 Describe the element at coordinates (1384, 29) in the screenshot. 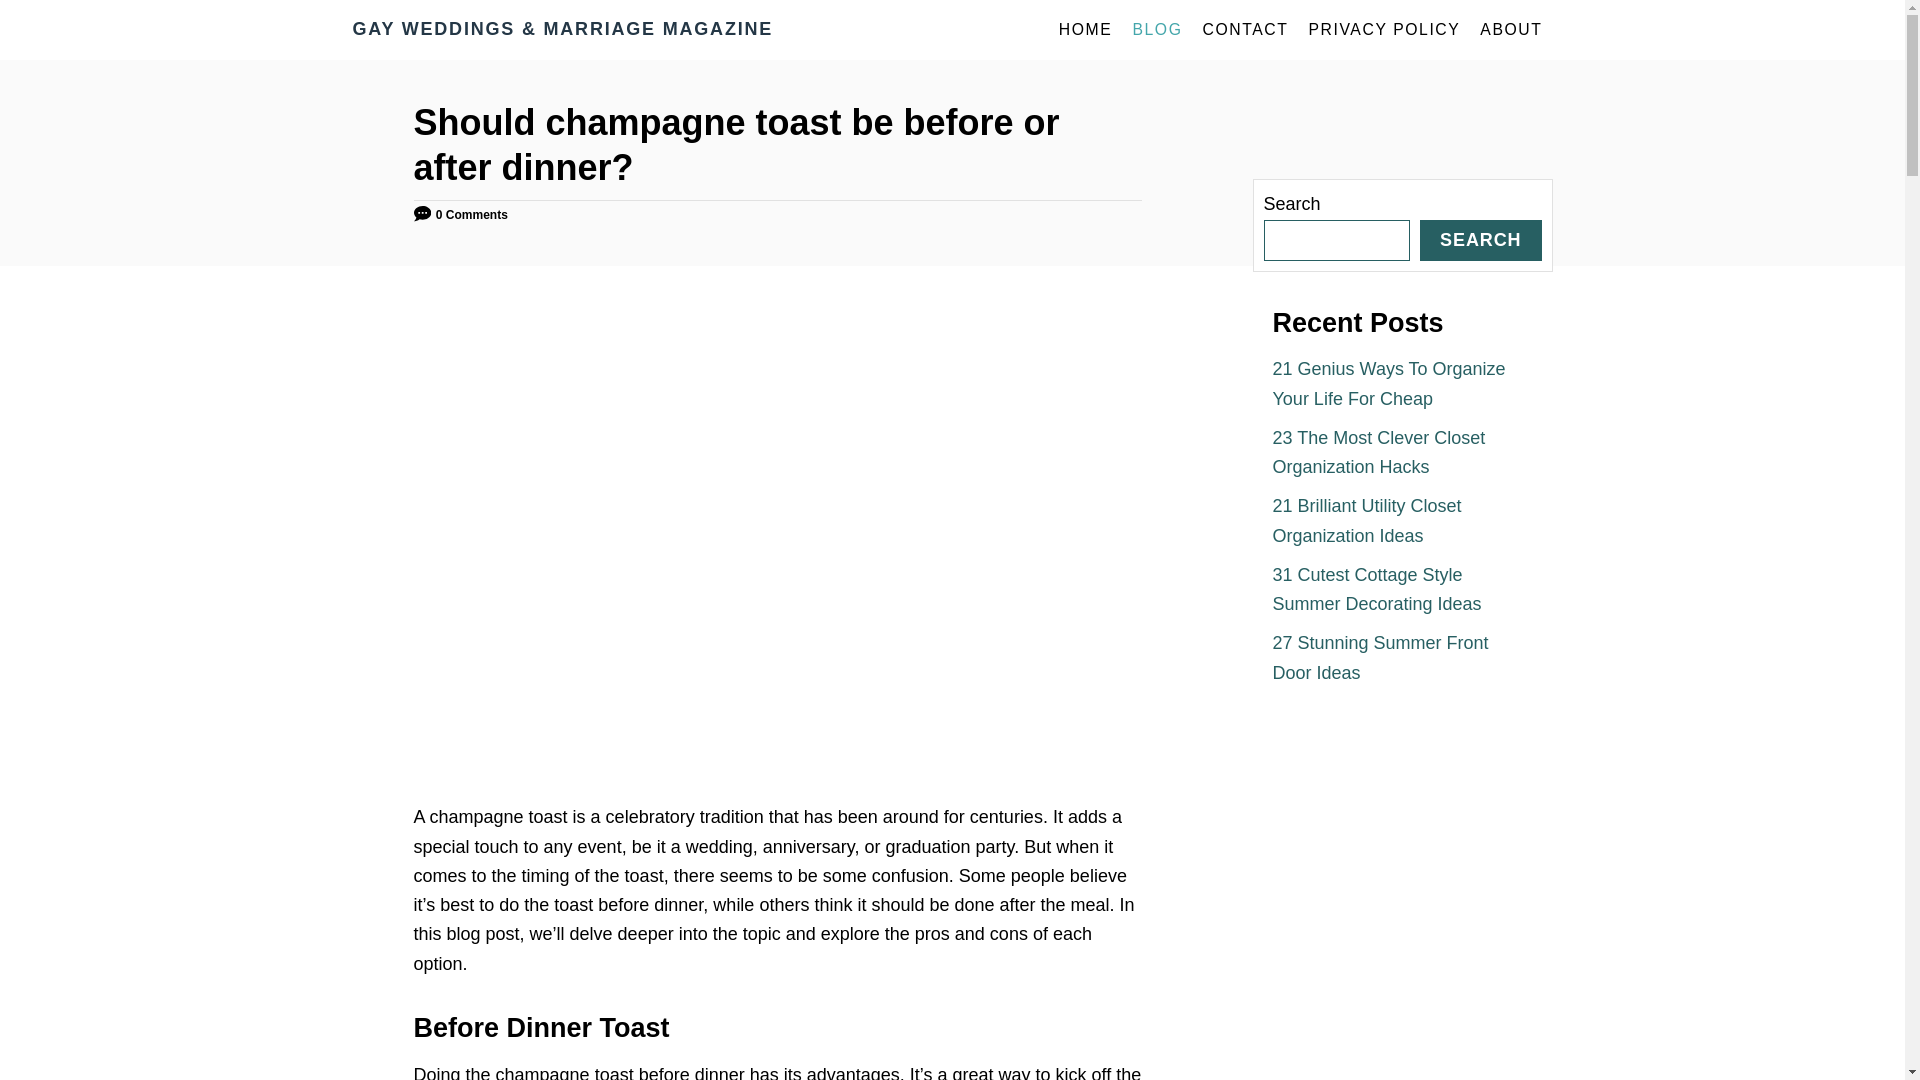

I see `PRIVACY POLICY` at that location.